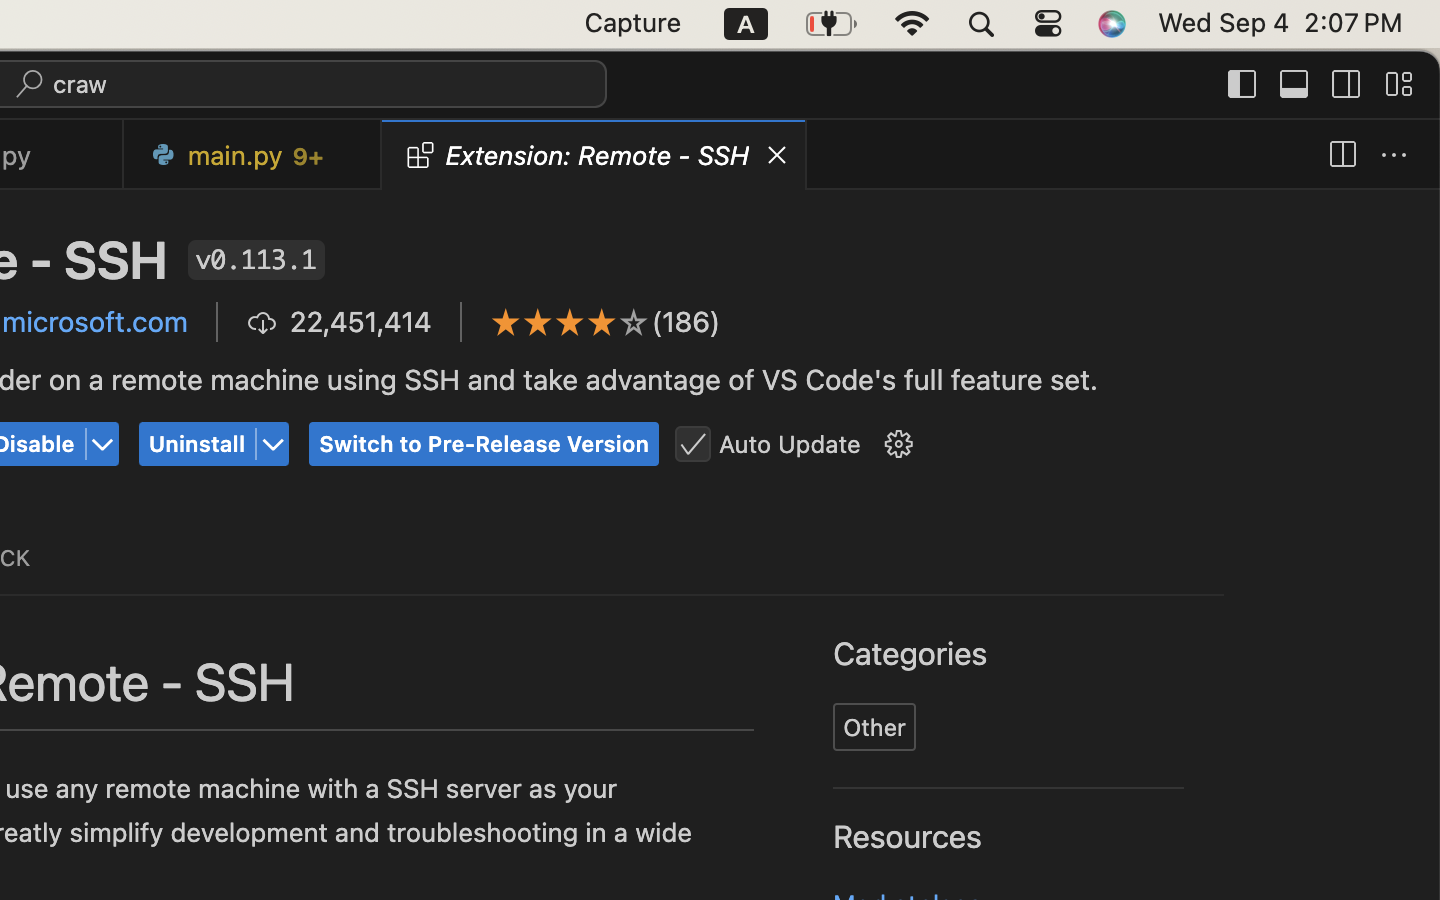 The width and height of the screenshot is (1440, 900). What do you see at coordinates (911, 655) in the screenshot?
I see `Categories` at bounding box center [911, 655].